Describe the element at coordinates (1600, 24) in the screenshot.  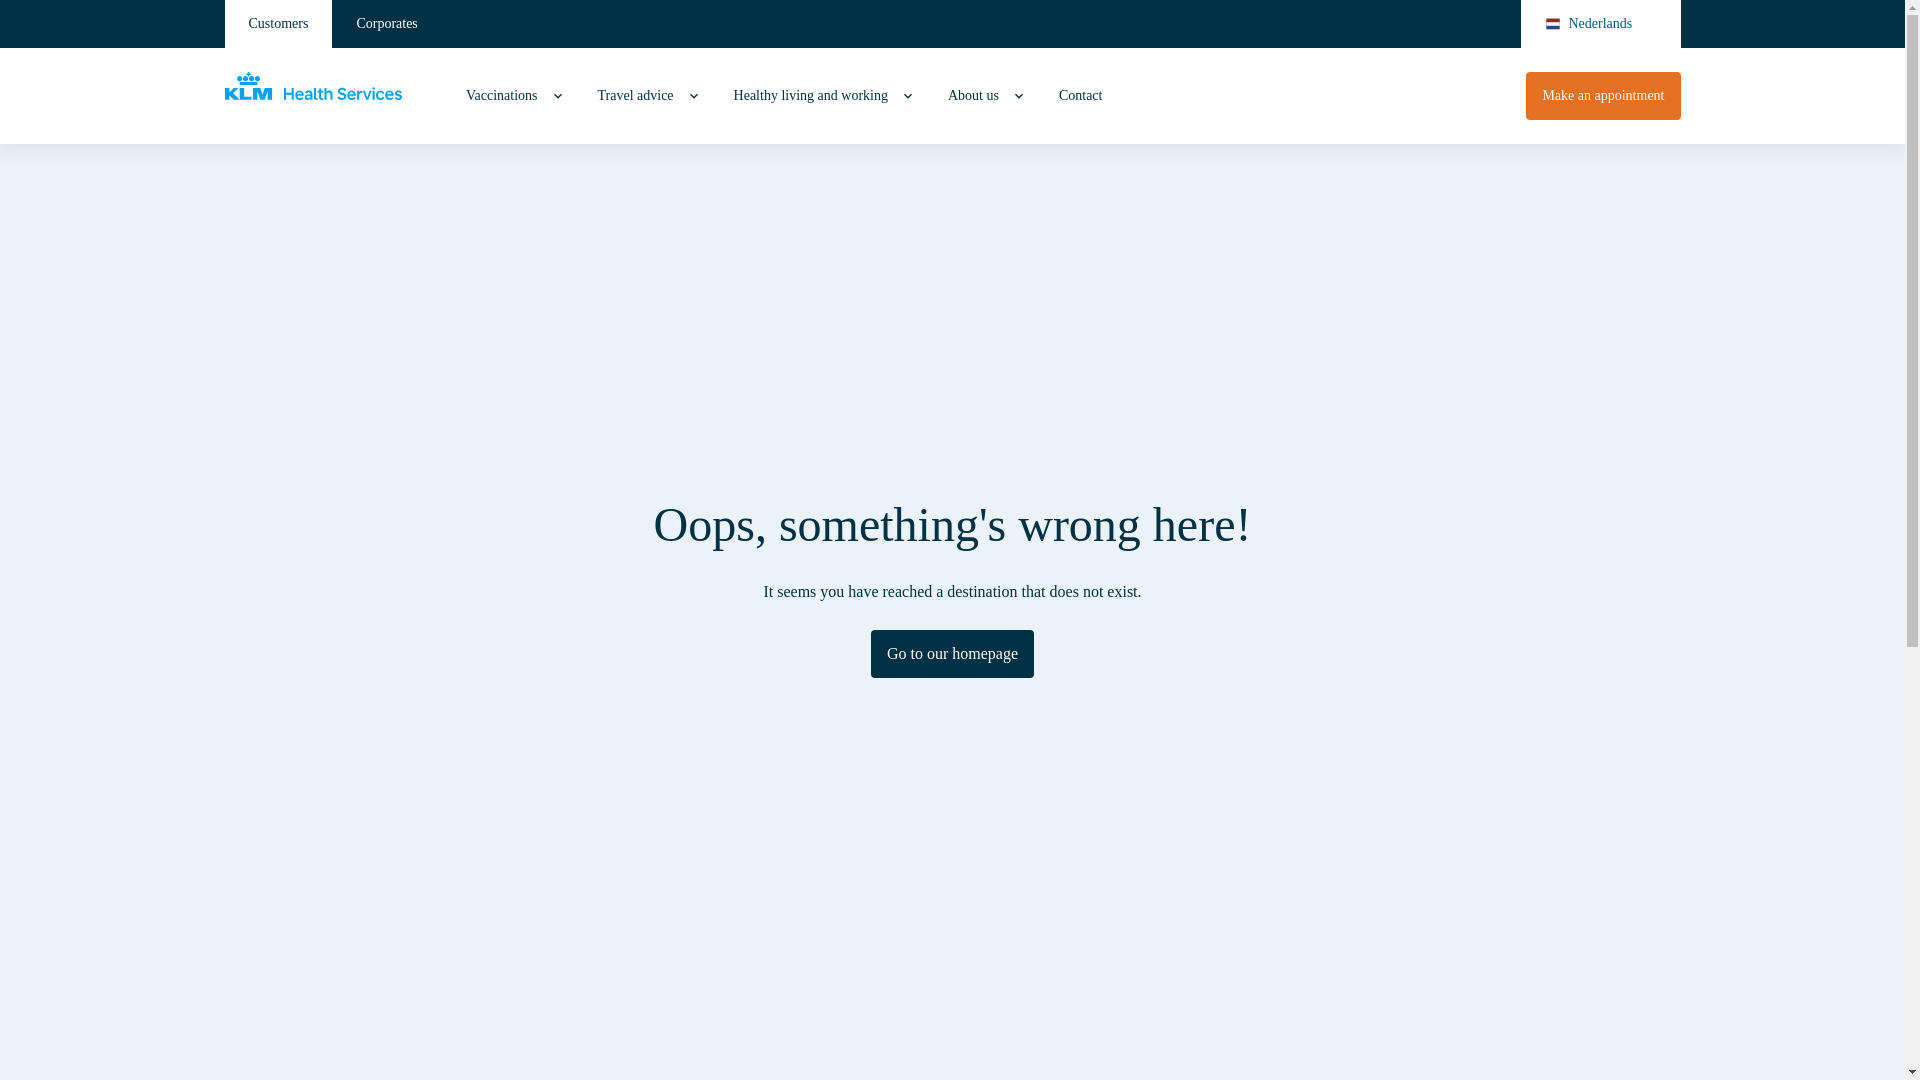
I see `Nederlands` at that location.